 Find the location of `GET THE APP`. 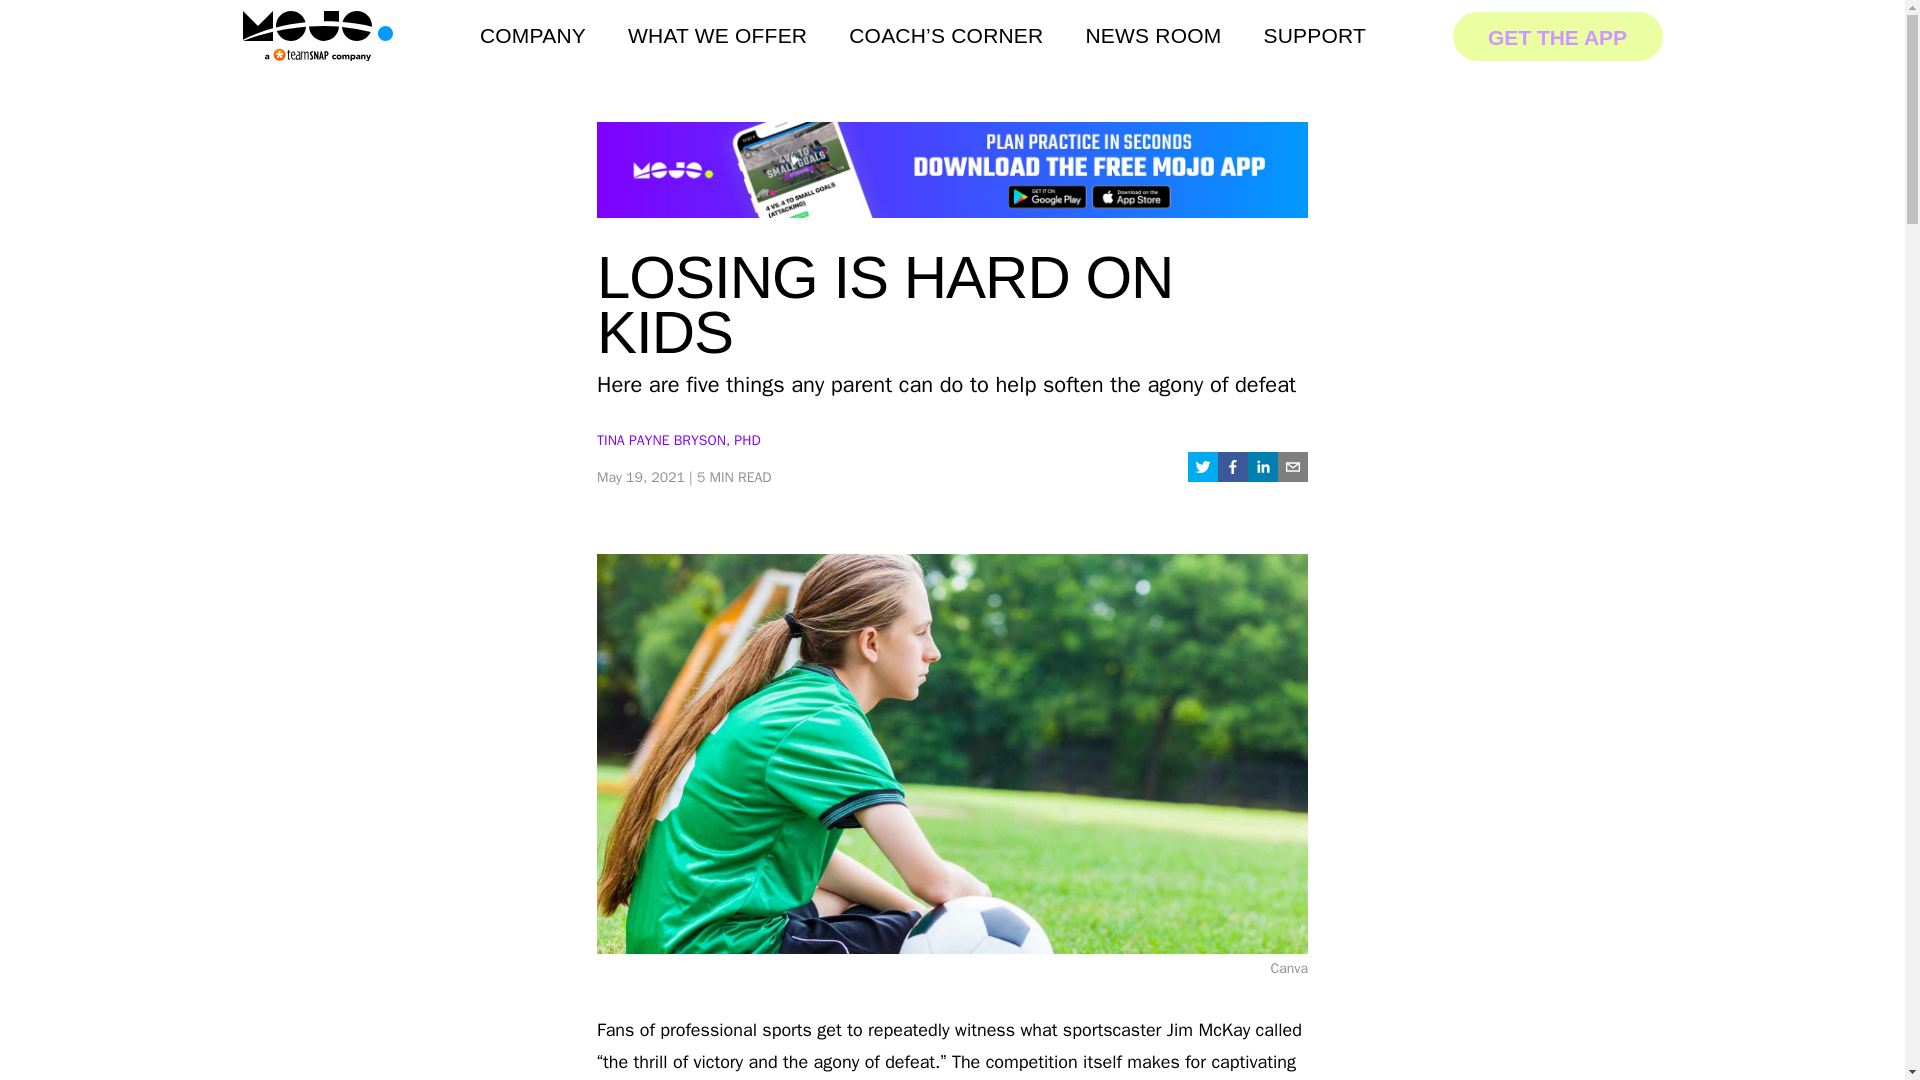

GET THE APP is located at coordinates (1556, 34).